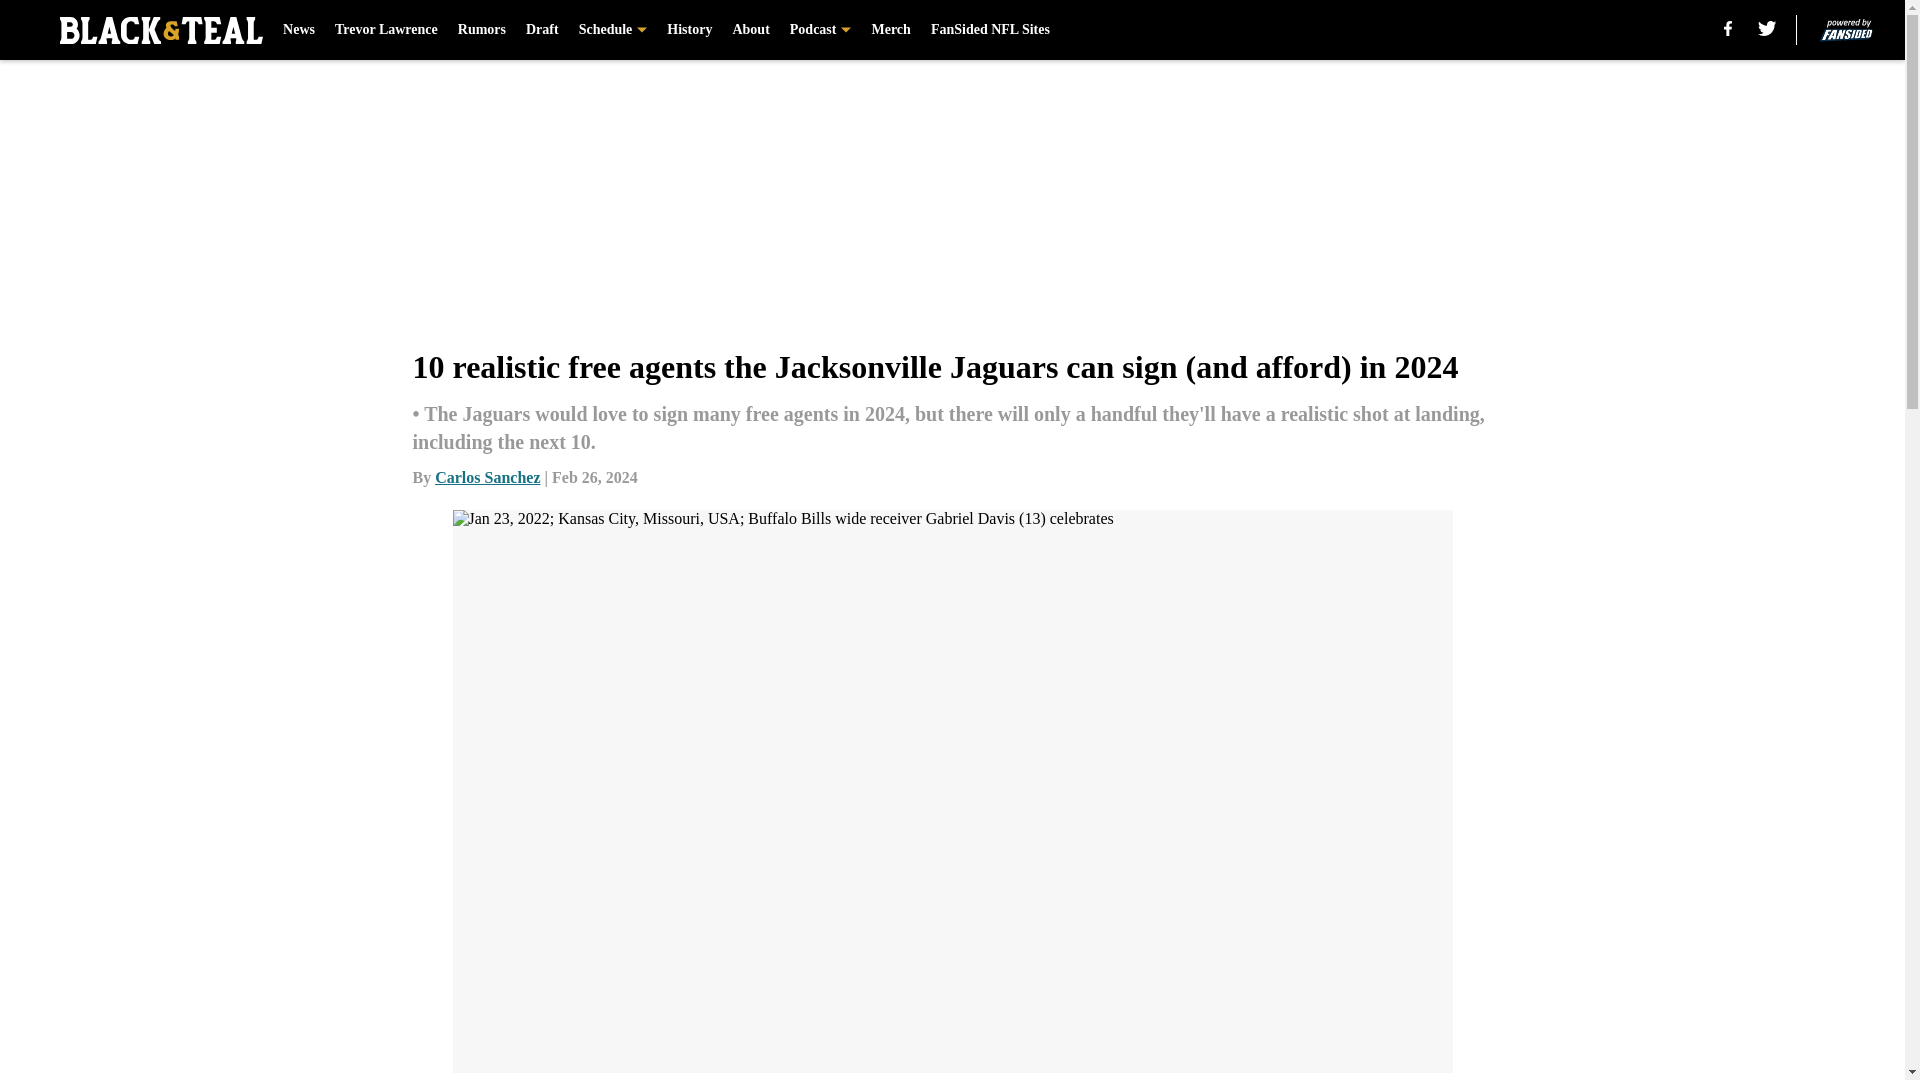 The width and height of the screenshot is (1920, 1080). Describe the element at coordinates (542, 30) in the screenshot. I see `Draft` at that location.